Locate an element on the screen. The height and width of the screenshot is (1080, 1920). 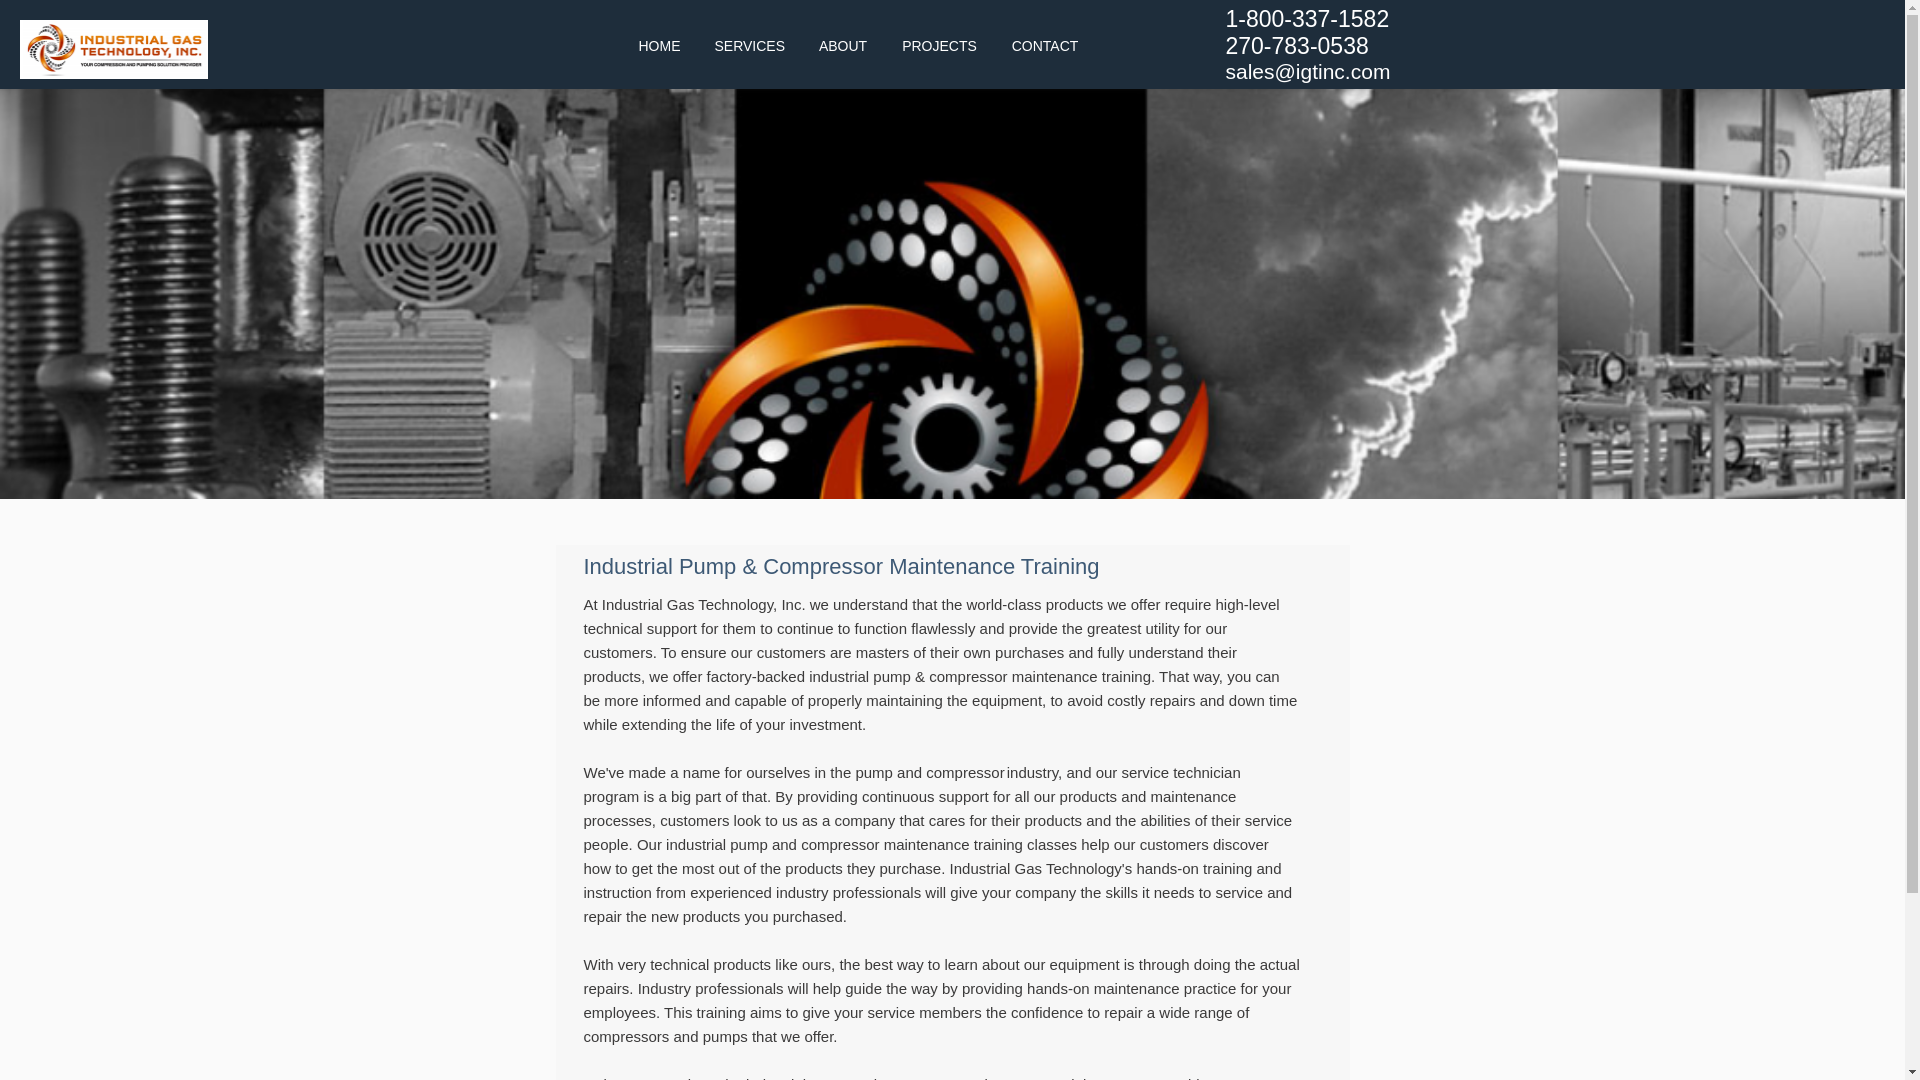
CONTACT is located at coordinates (1044, 46).